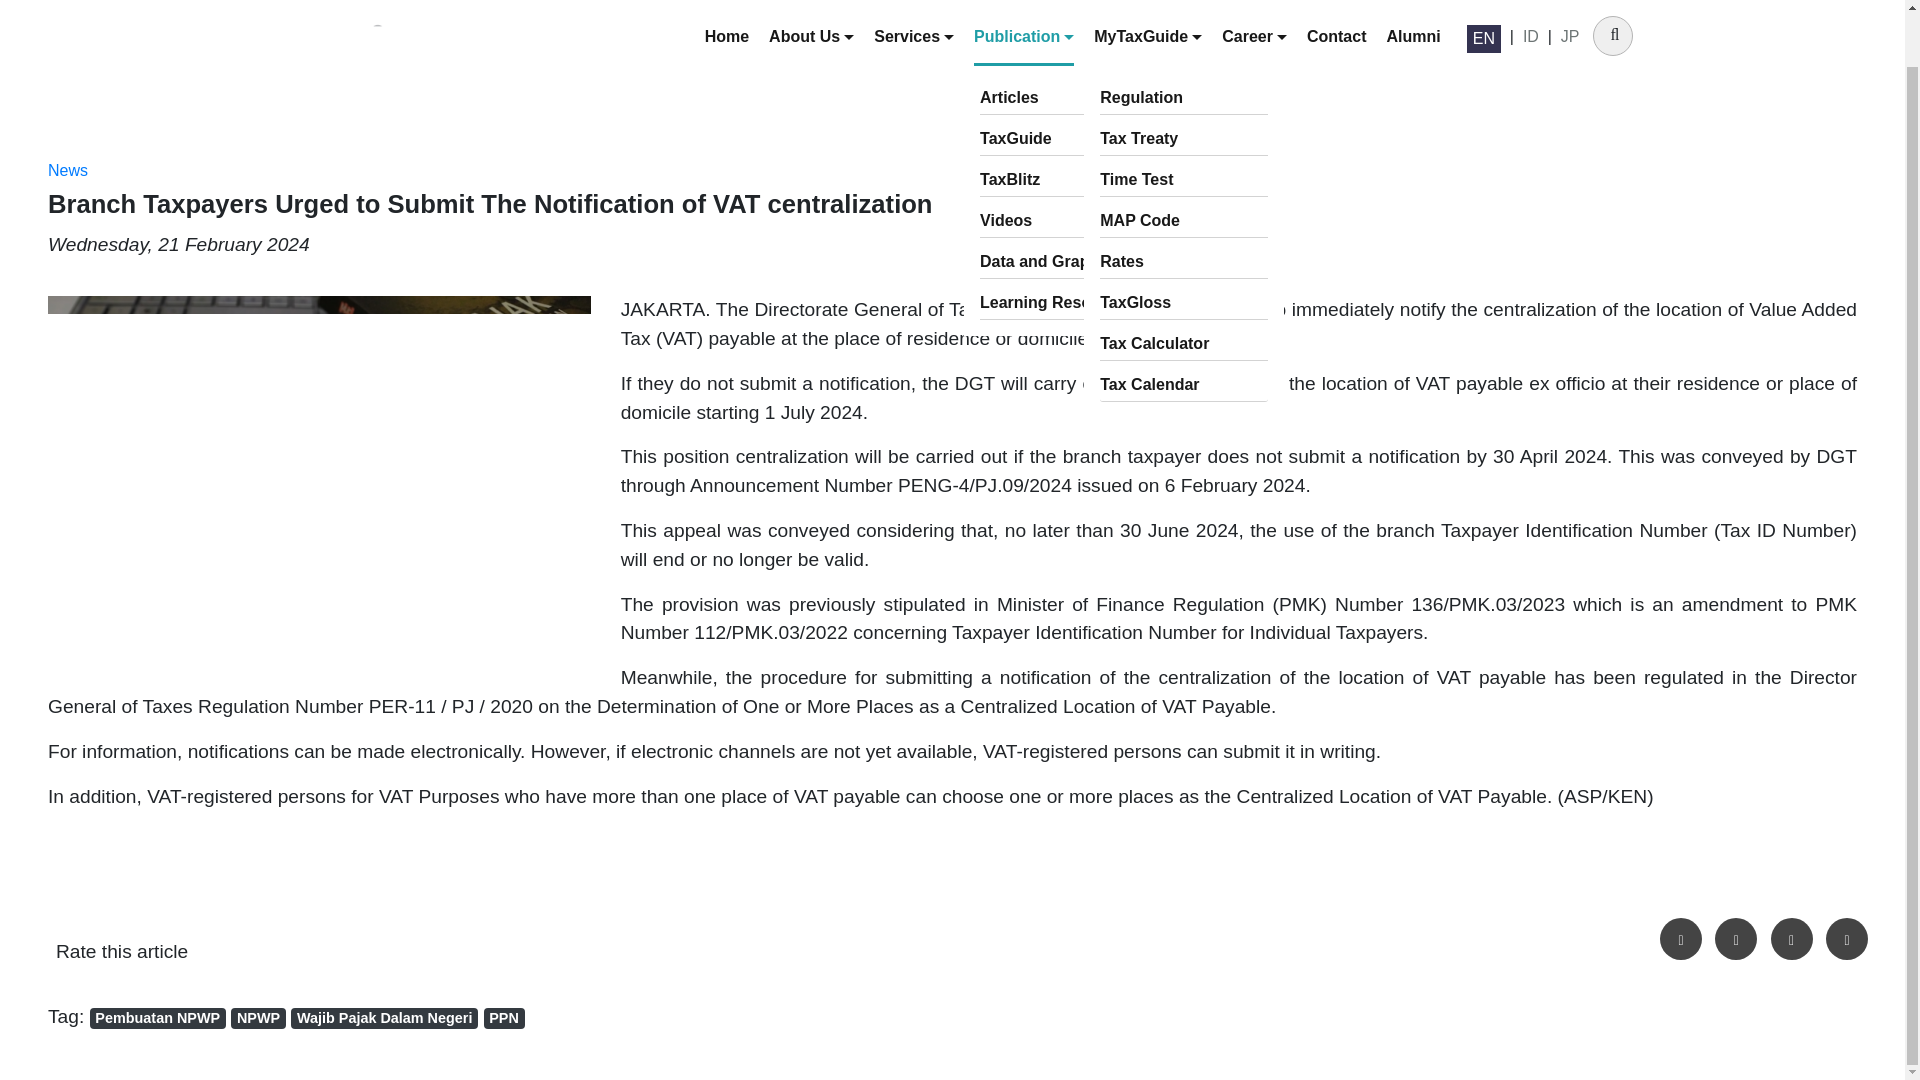 This screenshot has width=1920, height=1080. Describe the element at coordinates (1184, 206) in the screenshot. I see `Rates` at that location.